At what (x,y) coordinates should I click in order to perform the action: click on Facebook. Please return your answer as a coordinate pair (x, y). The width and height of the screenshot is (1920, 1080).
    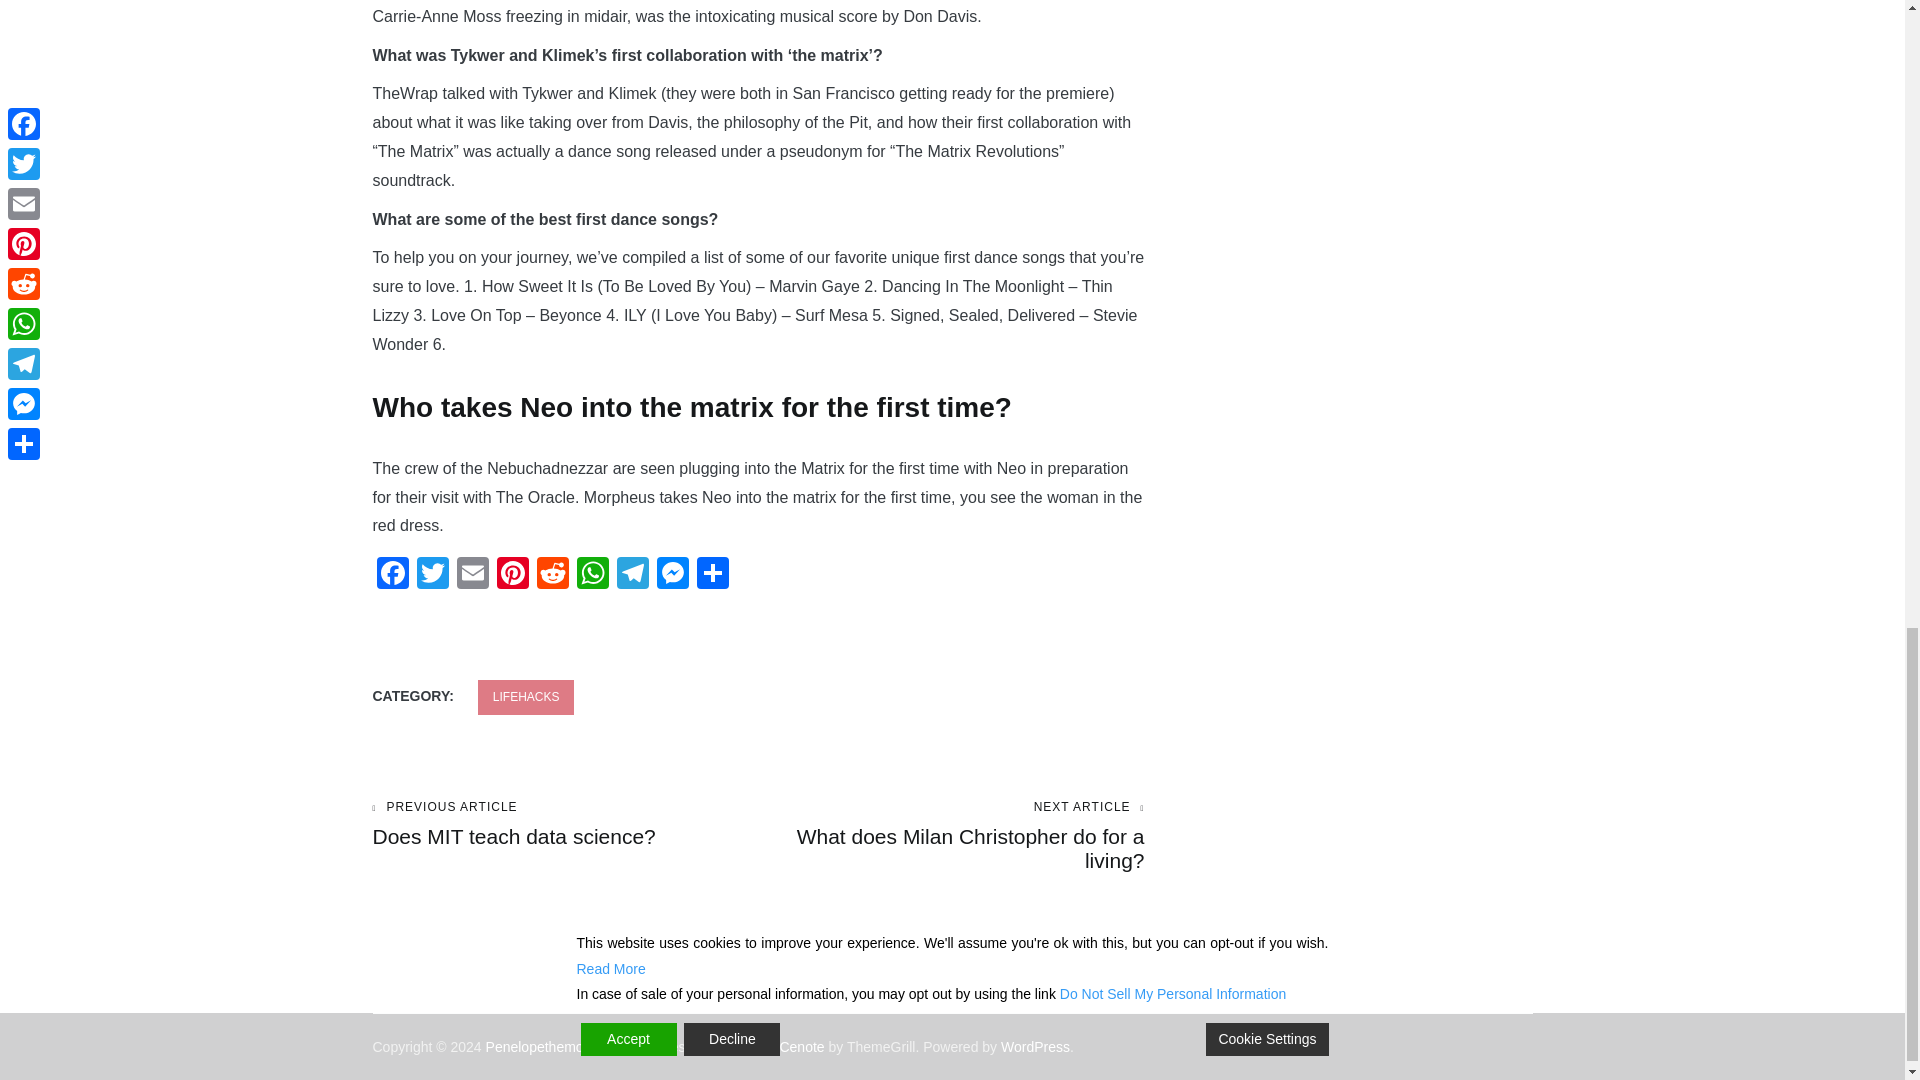
    Looking at the image, I should click on (544, 1046).